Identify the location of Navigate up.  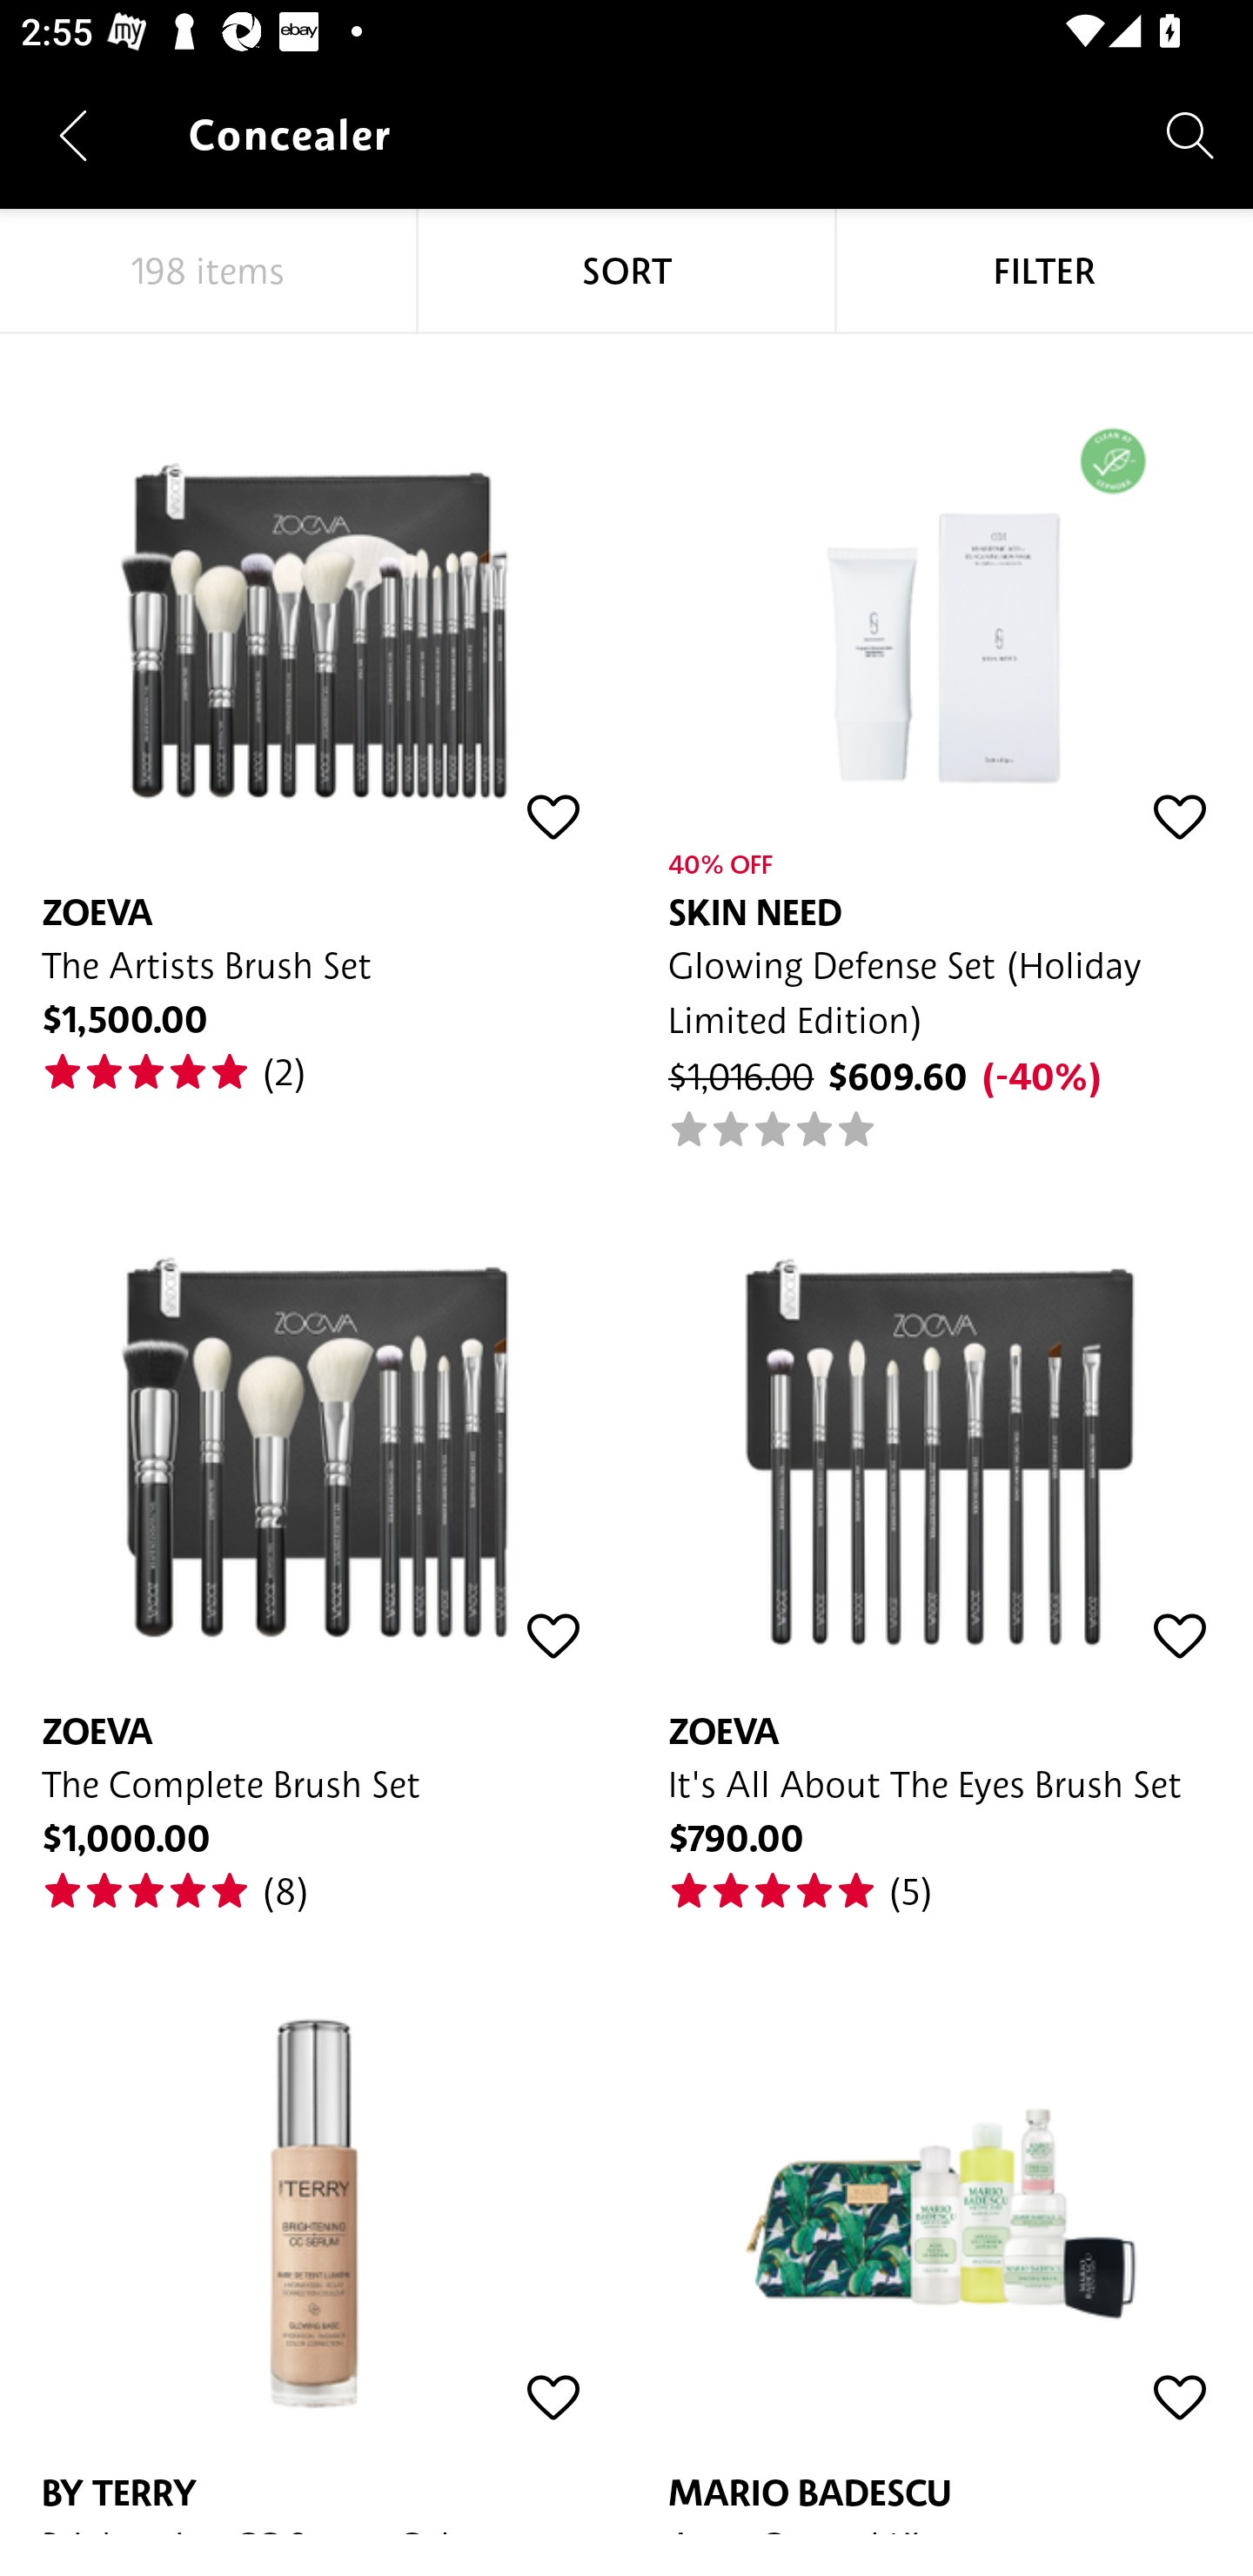
(73, 135).